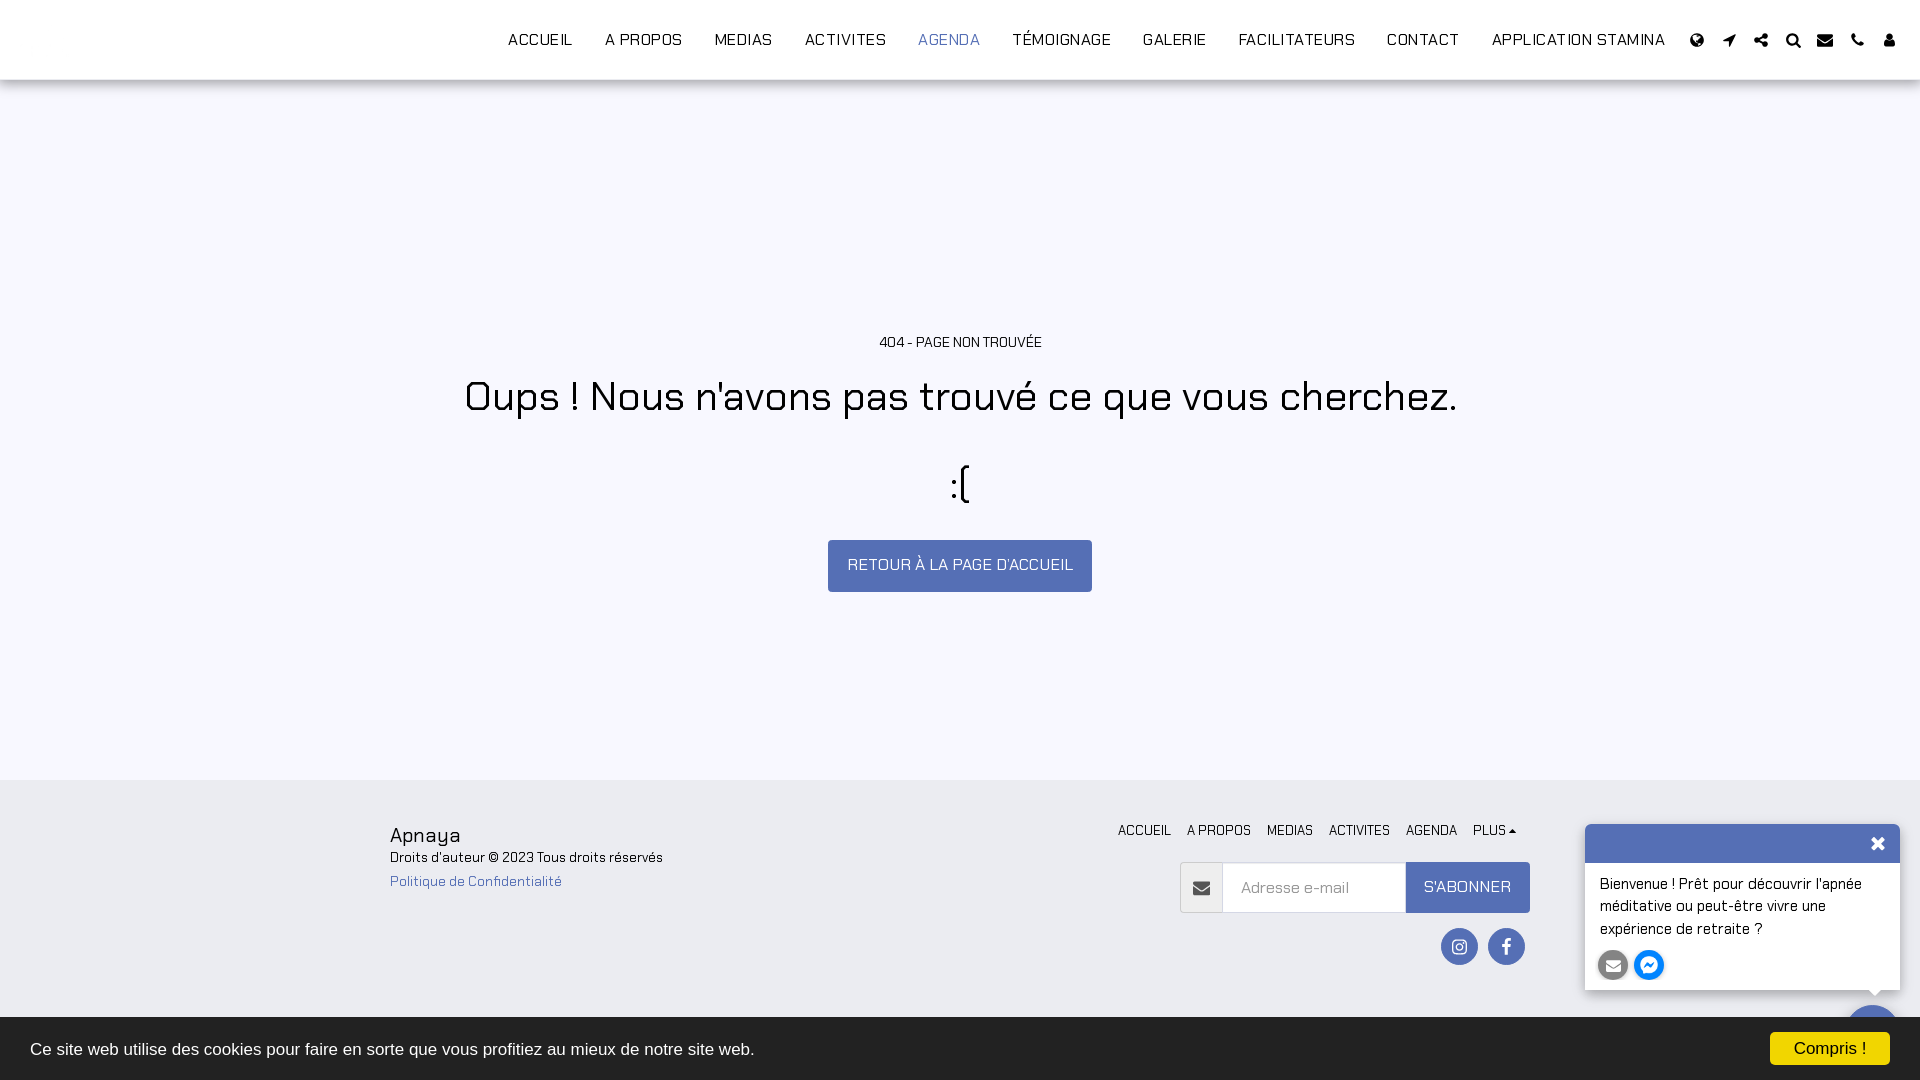  Describe the element at coordinates (1498, 831) in the screenshot. I see `PLUS  ` at that location.